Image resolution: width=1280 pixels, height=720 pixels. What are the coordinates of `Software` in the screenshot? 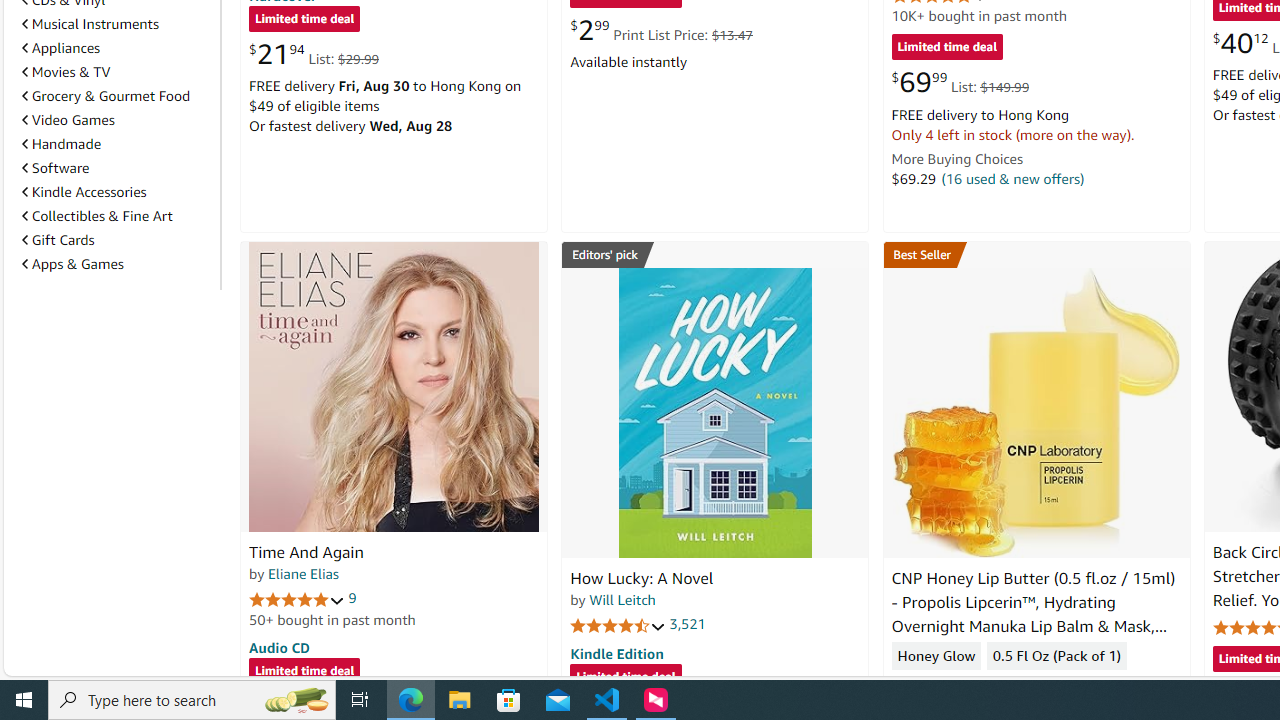 It's located at (55, 168).